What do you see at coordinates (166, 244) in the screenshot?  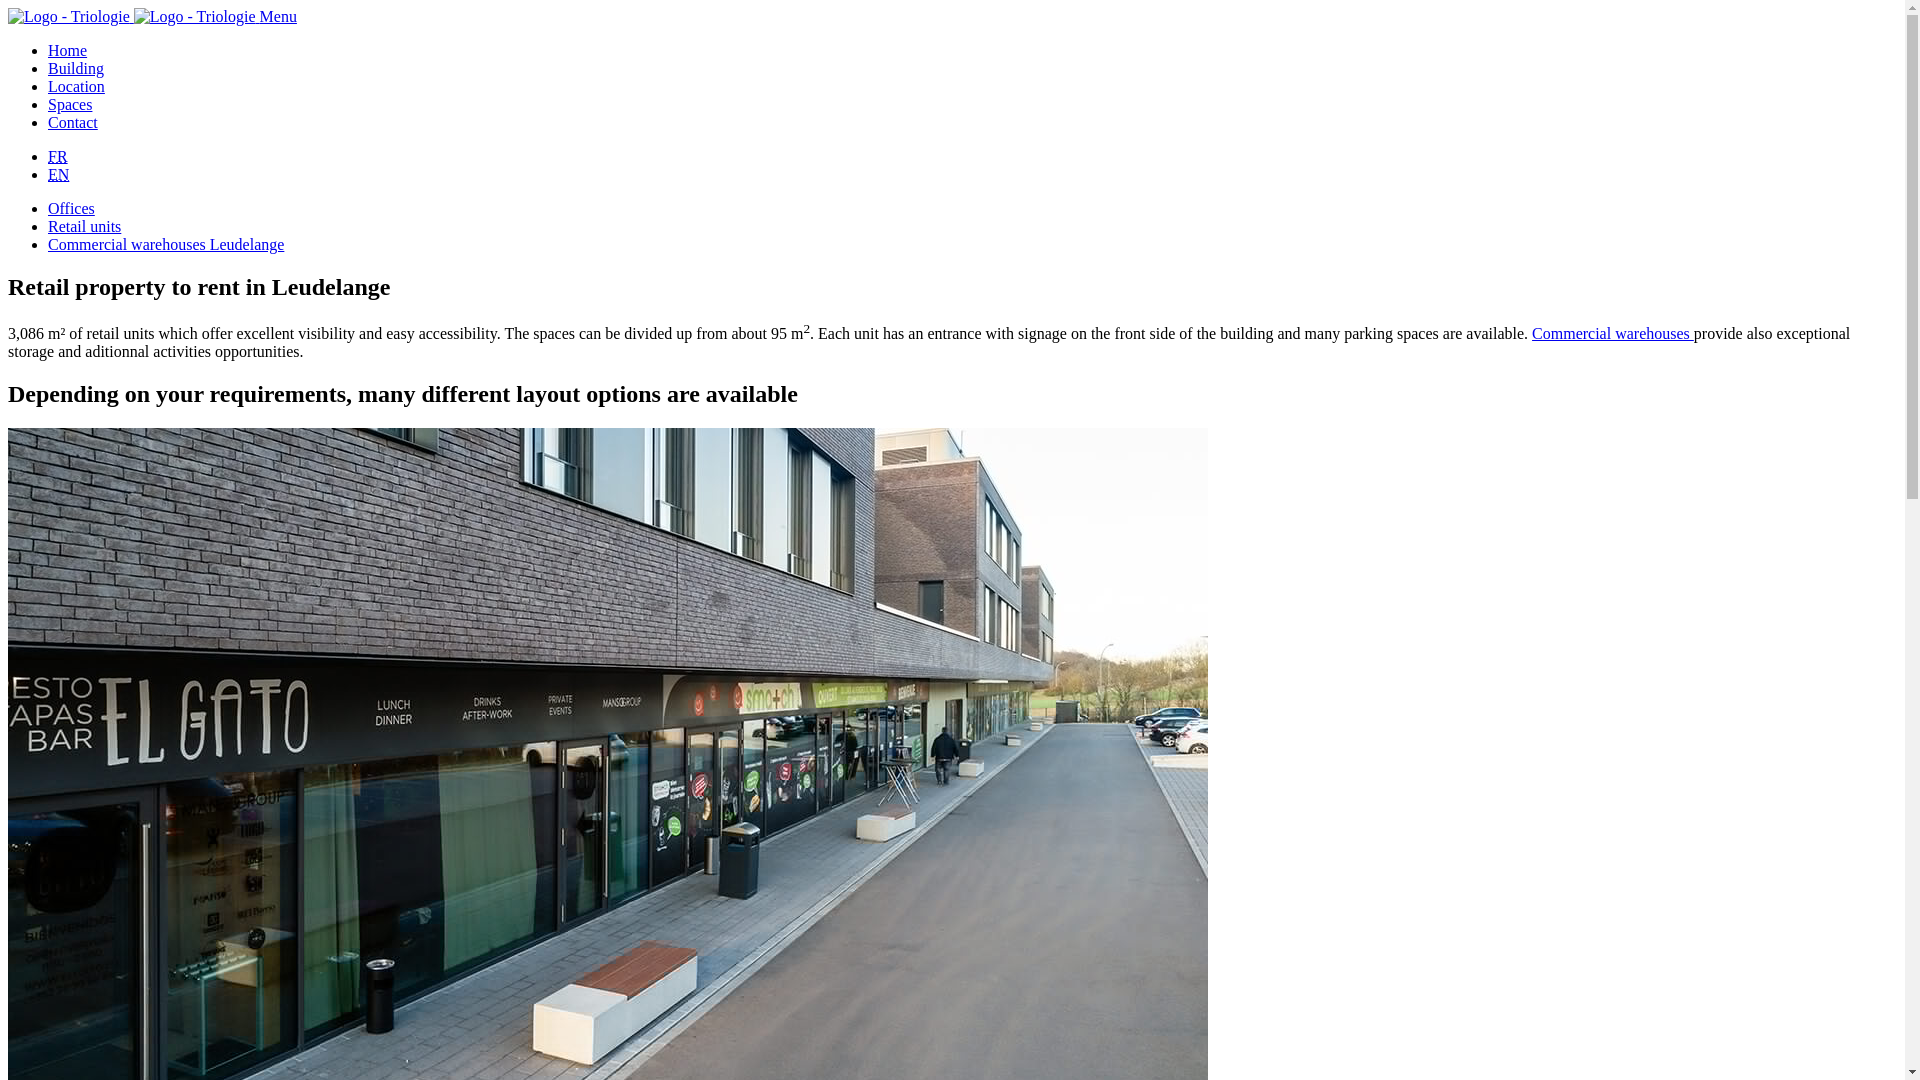 I see `Fully flexible commercial warehouses to rent in Leudelange` at bounding box center [166, 244].